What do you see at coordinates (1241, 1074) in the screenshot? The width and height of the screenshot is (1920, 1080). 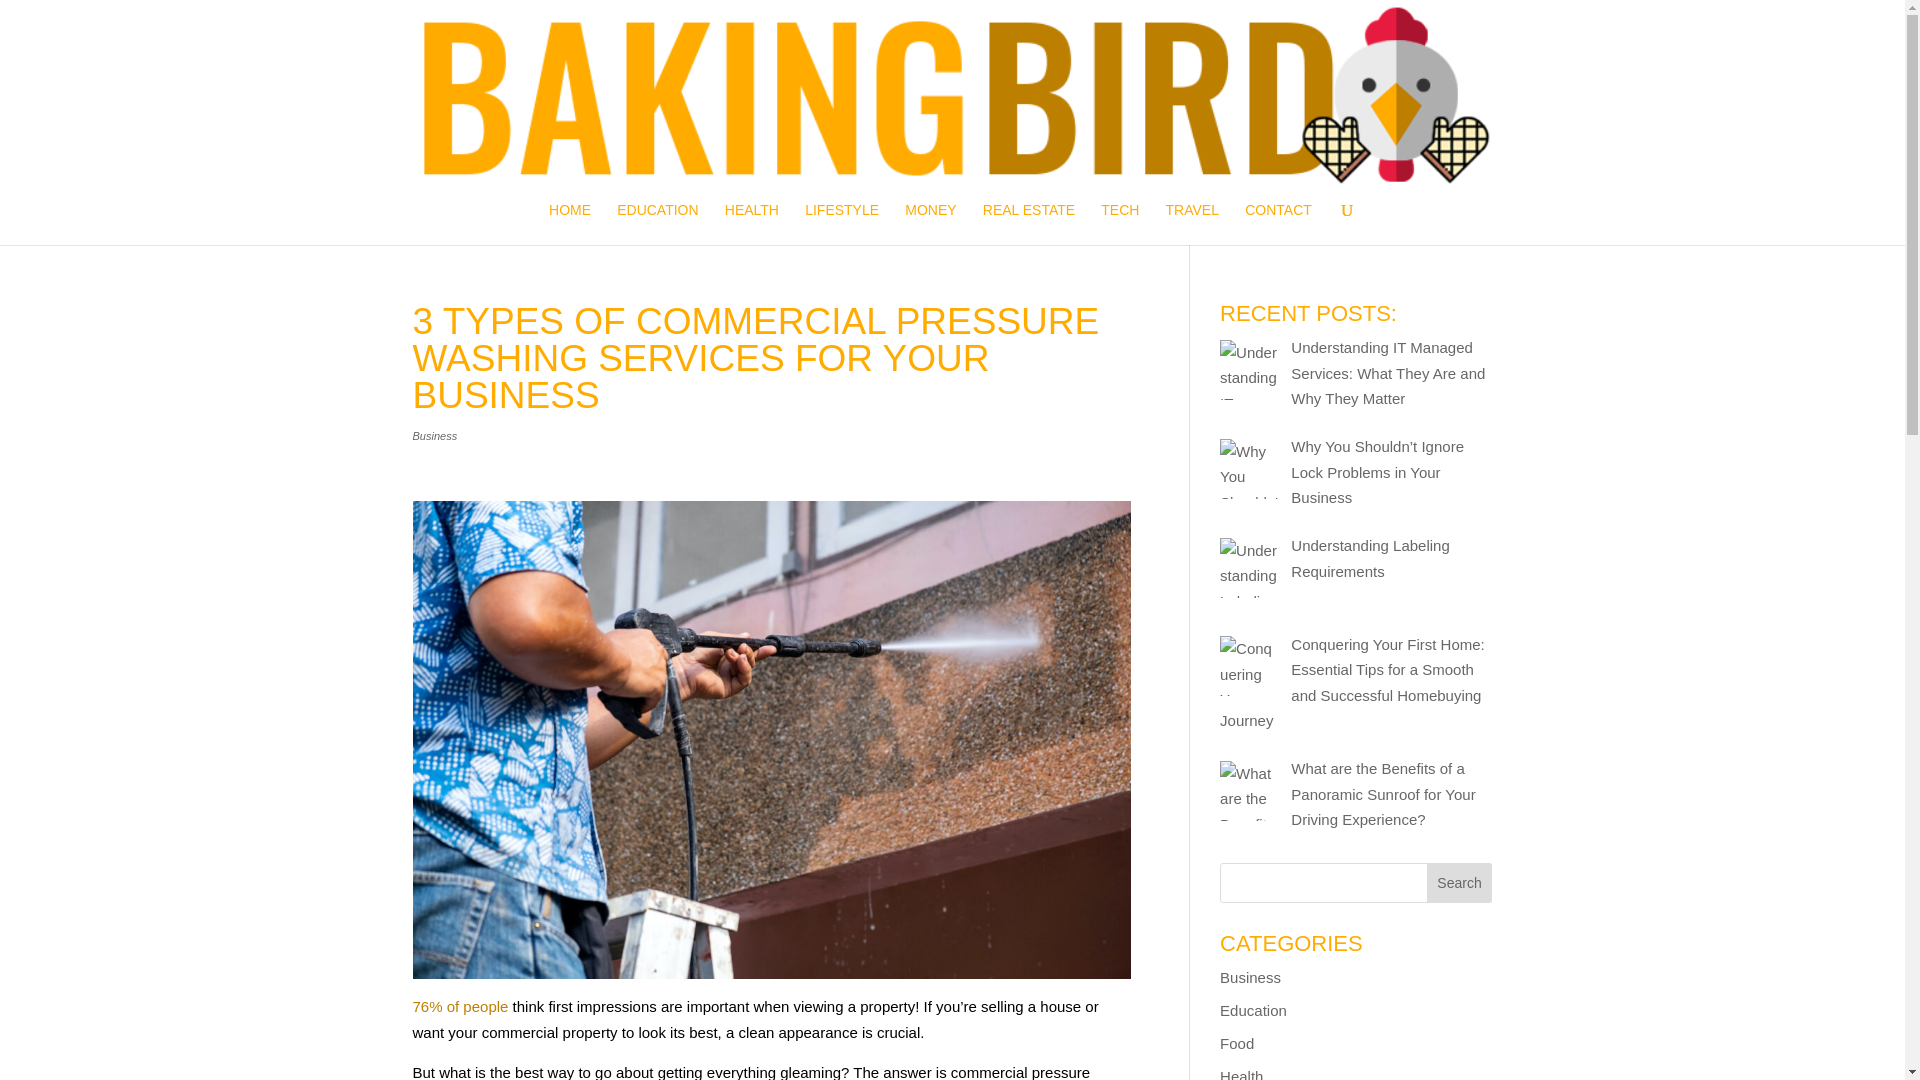 I see `Health` at bounding box center [1241, 1074].